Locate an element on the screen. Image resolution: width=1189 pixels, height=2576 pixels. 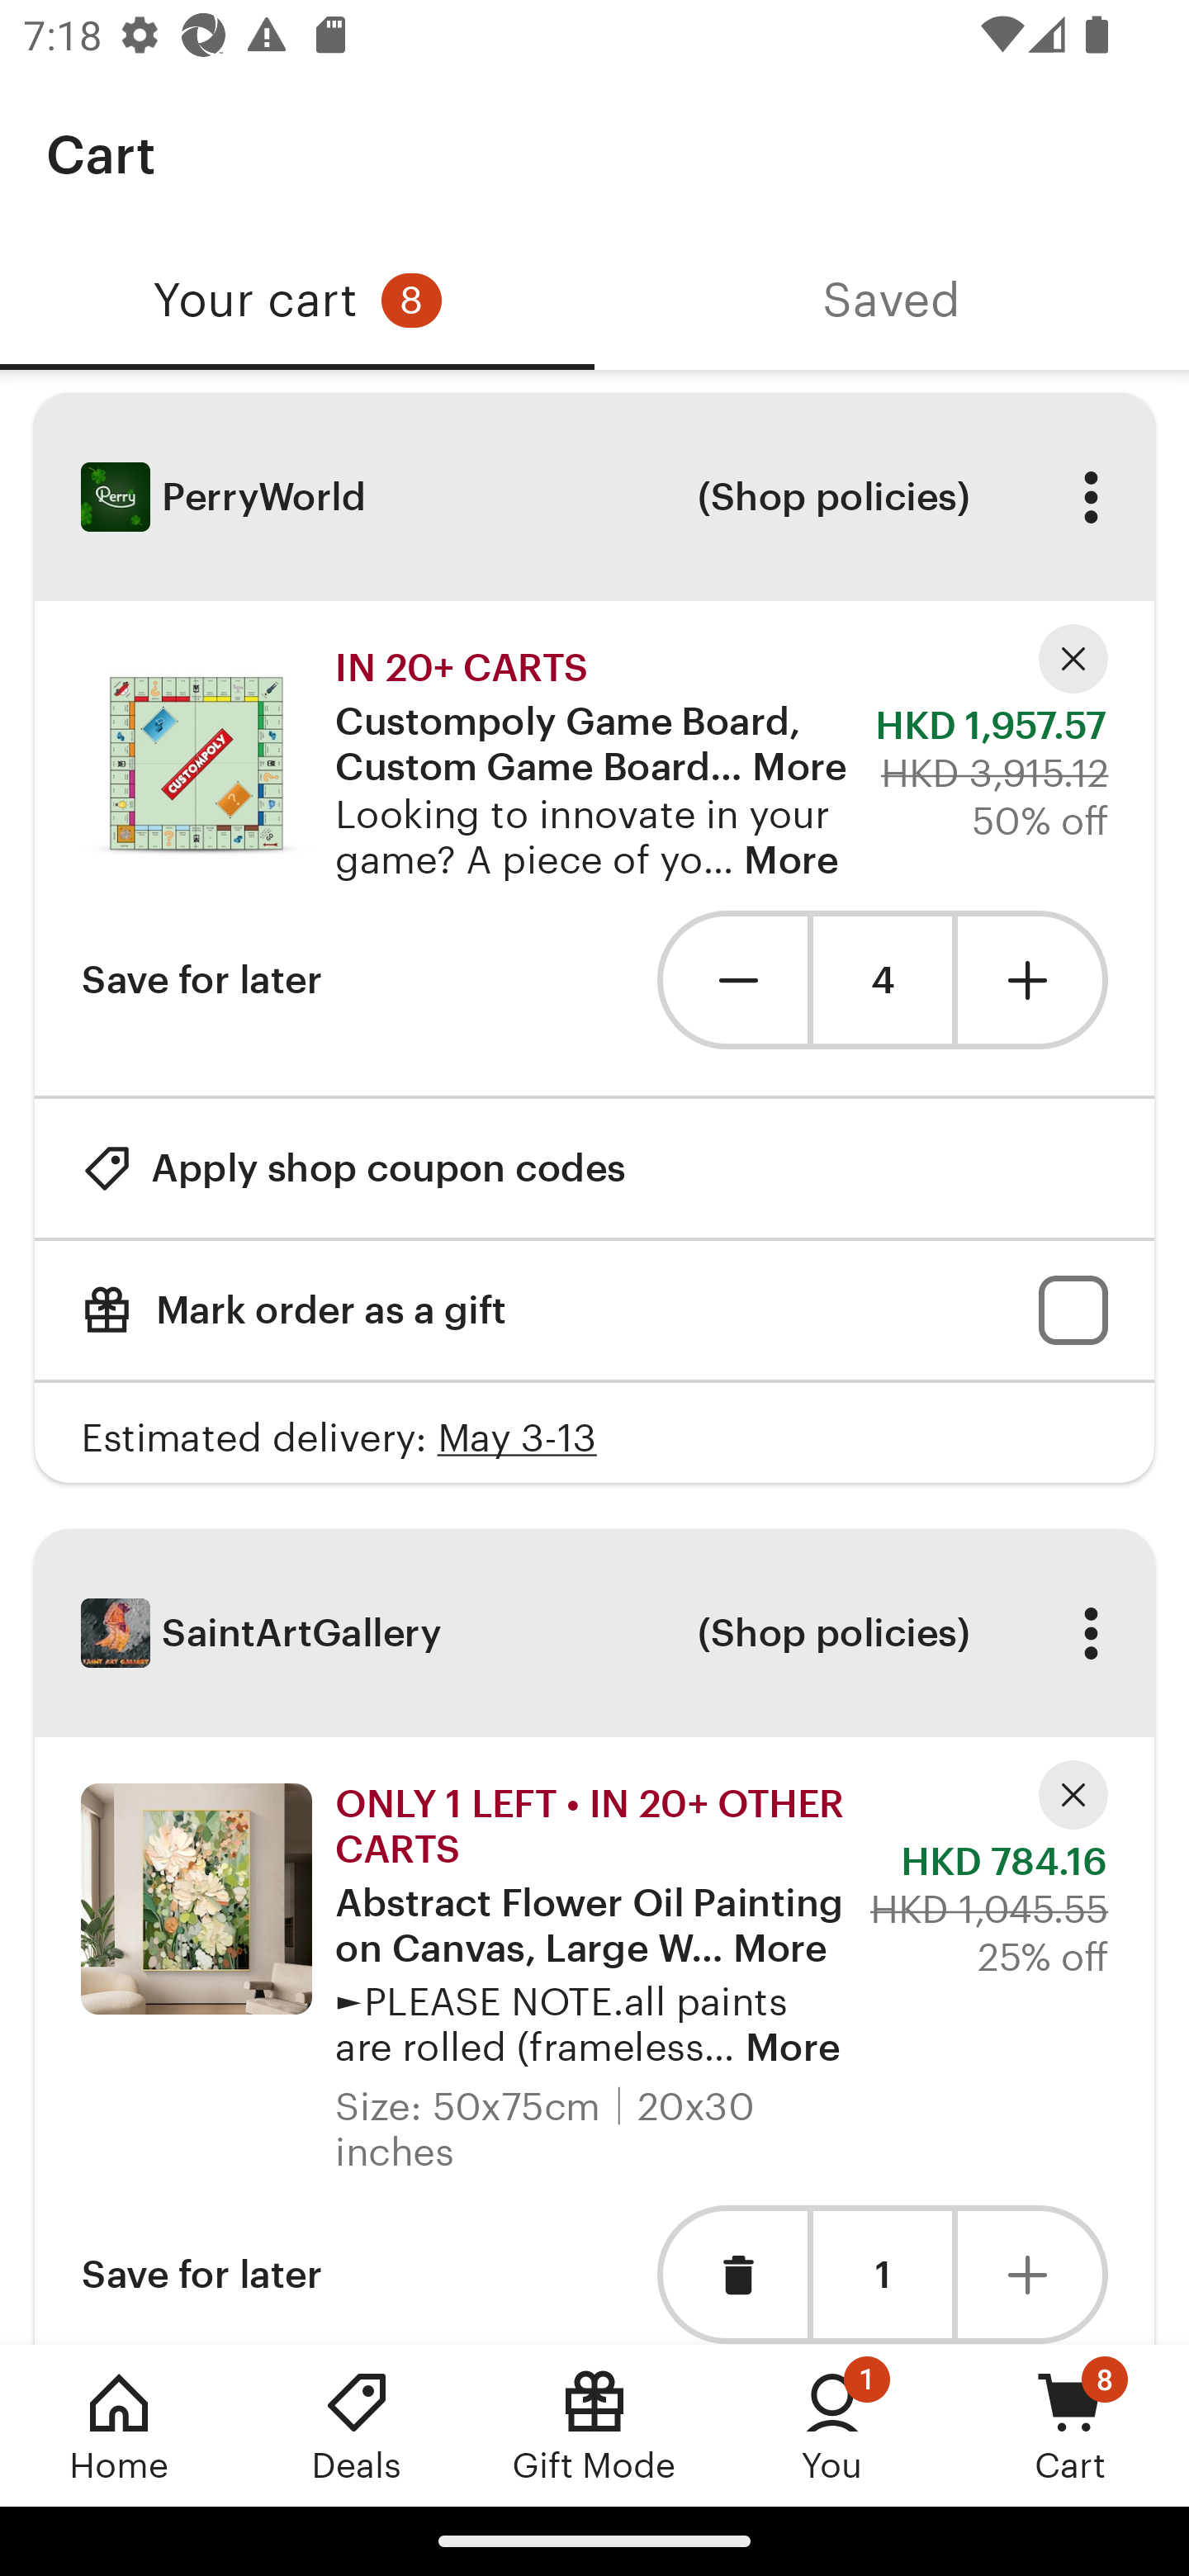
Home is located at coordinates (119, 2425).